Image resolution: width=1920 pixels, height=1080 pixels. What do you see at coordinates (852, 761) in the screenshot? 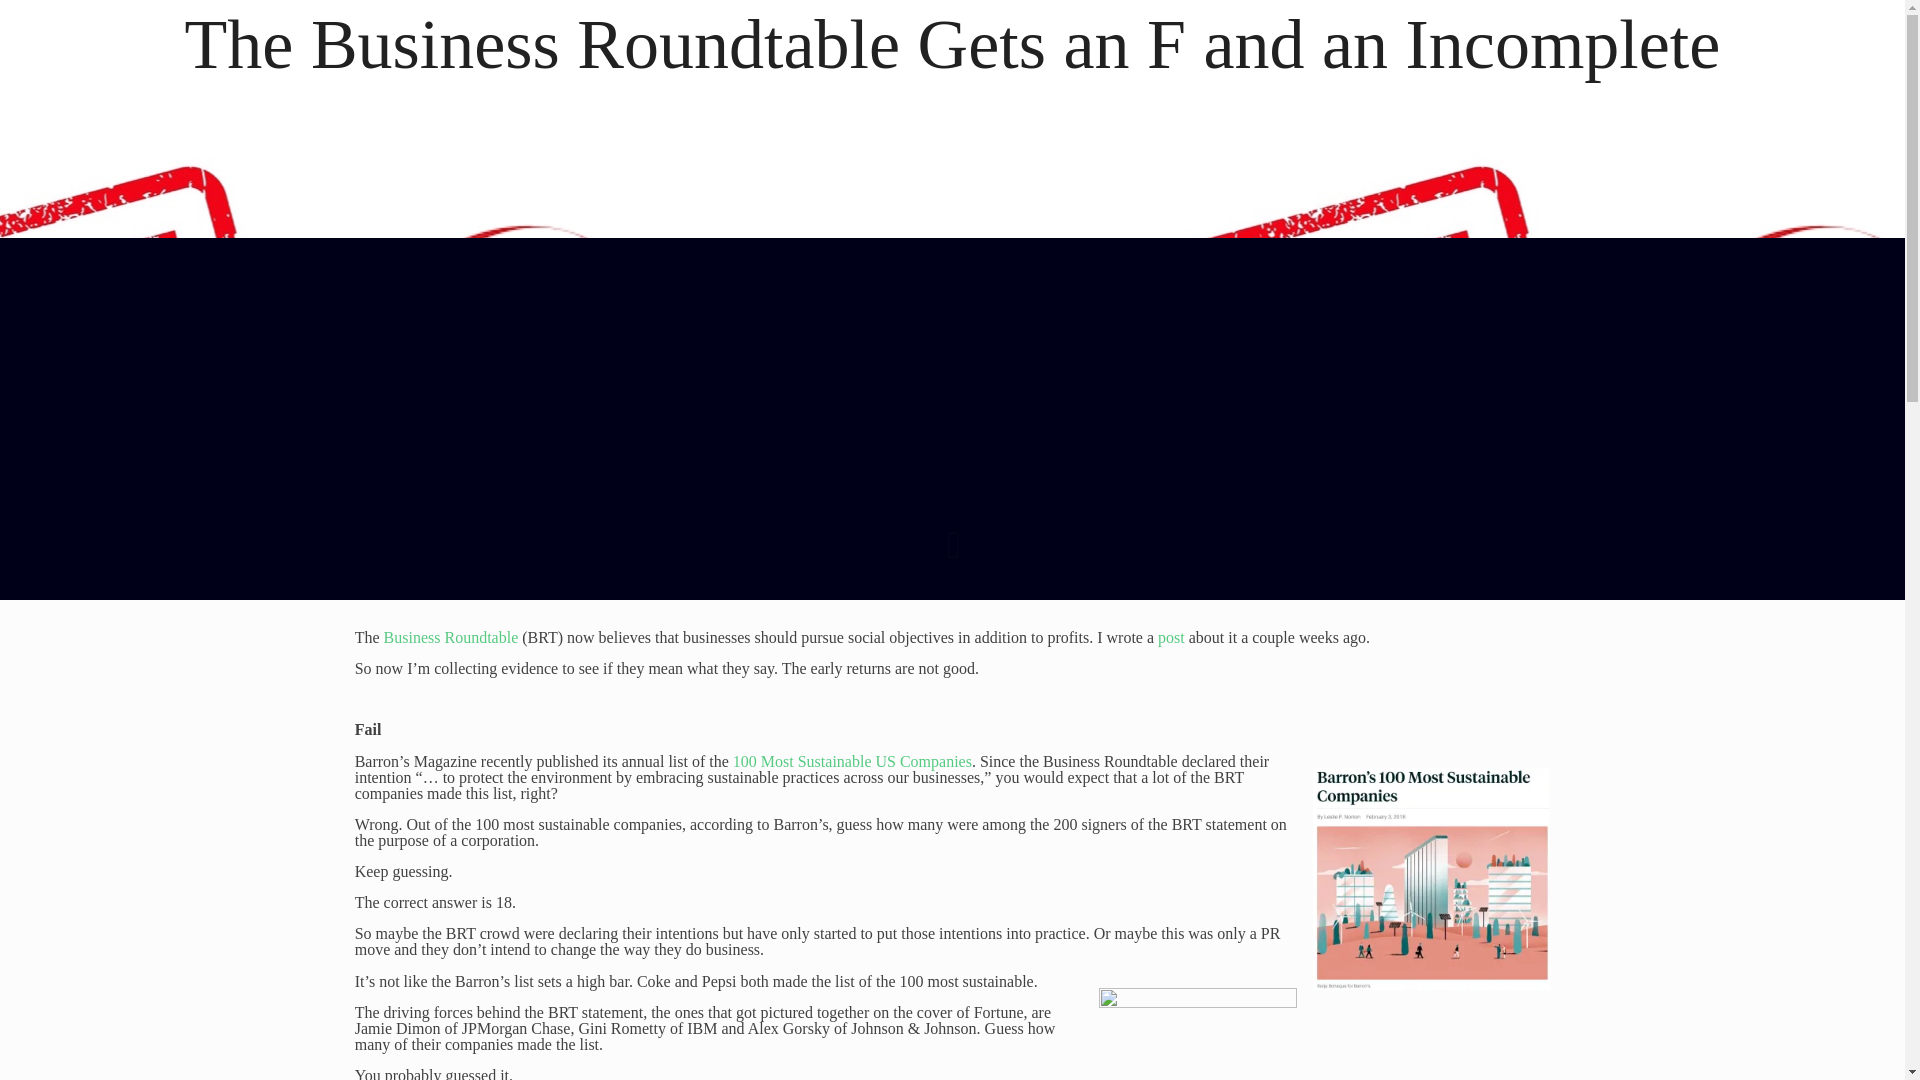
I see `100 Most Sustainable US Companies` at bounding box center [852, 761].